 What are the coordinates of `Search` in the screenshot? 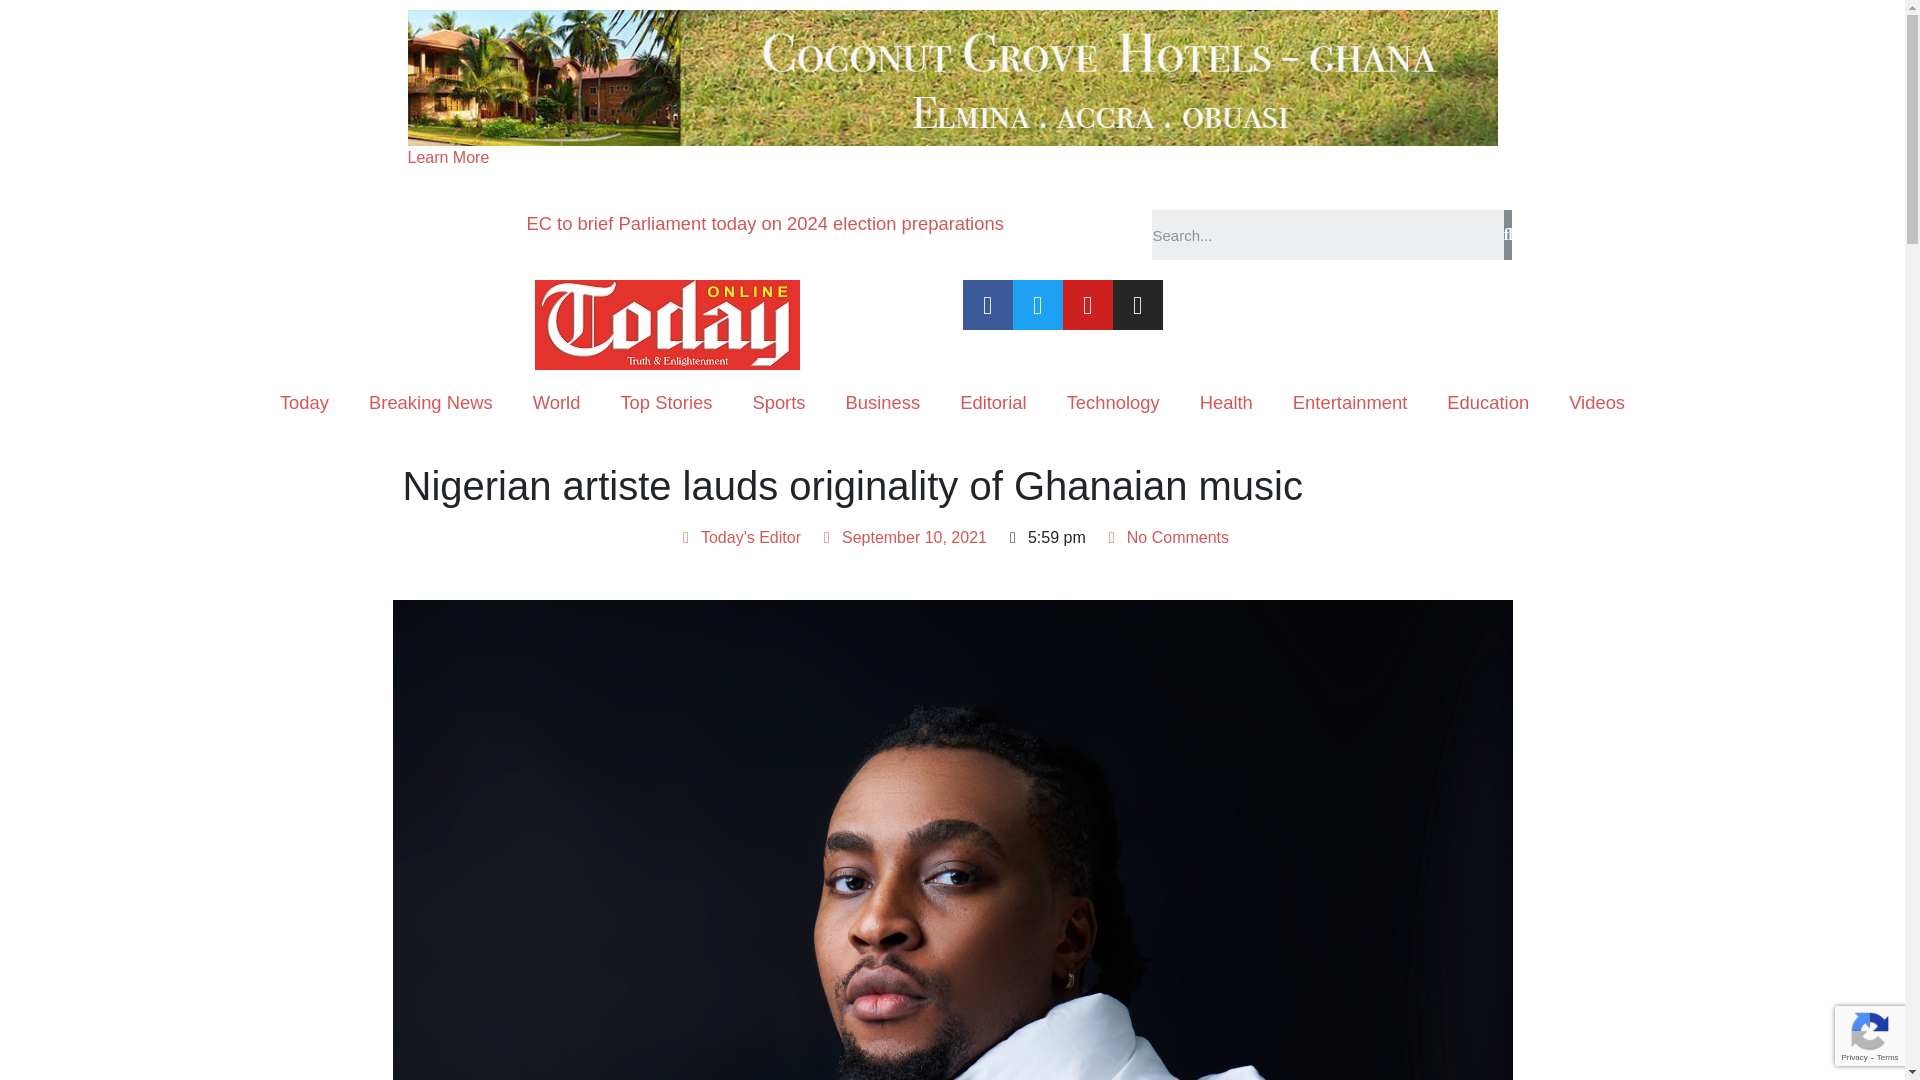 It's located at (1328, 234).